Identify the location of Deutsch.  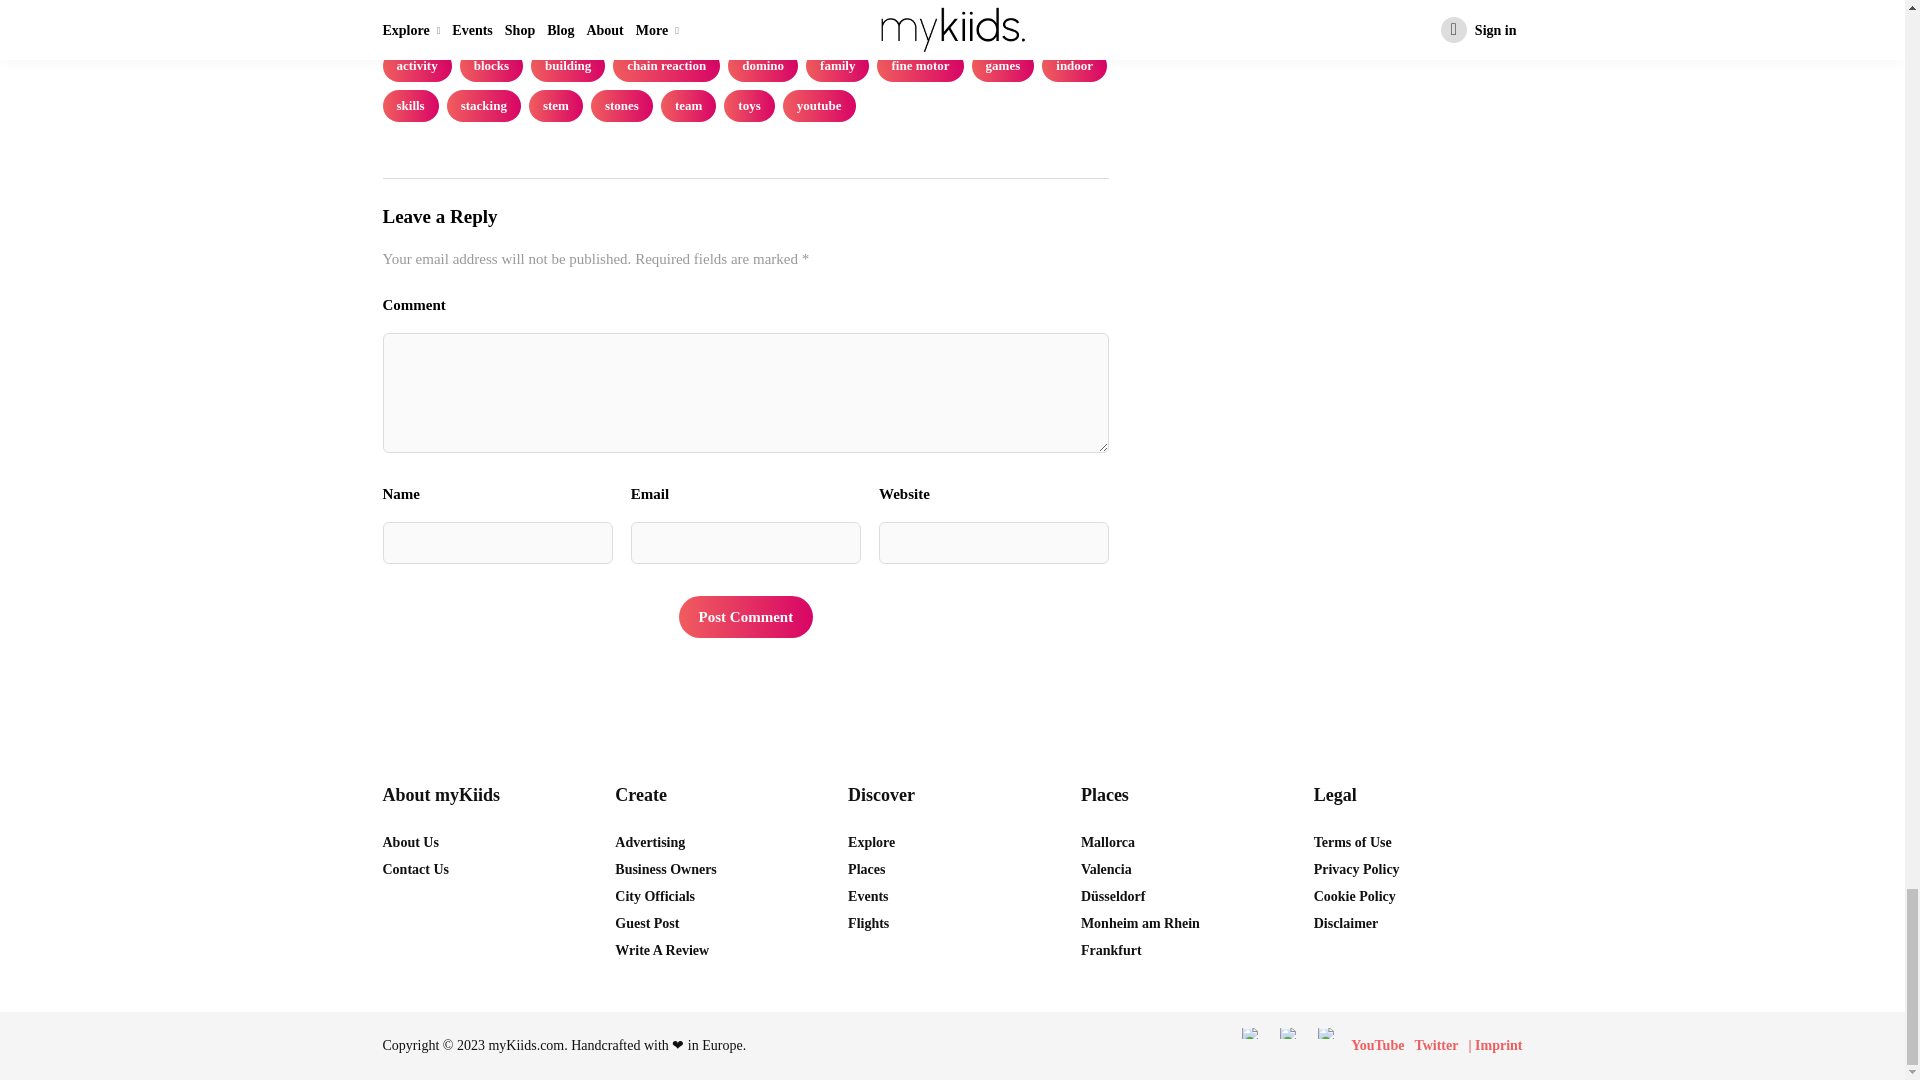
(1288, 1032).